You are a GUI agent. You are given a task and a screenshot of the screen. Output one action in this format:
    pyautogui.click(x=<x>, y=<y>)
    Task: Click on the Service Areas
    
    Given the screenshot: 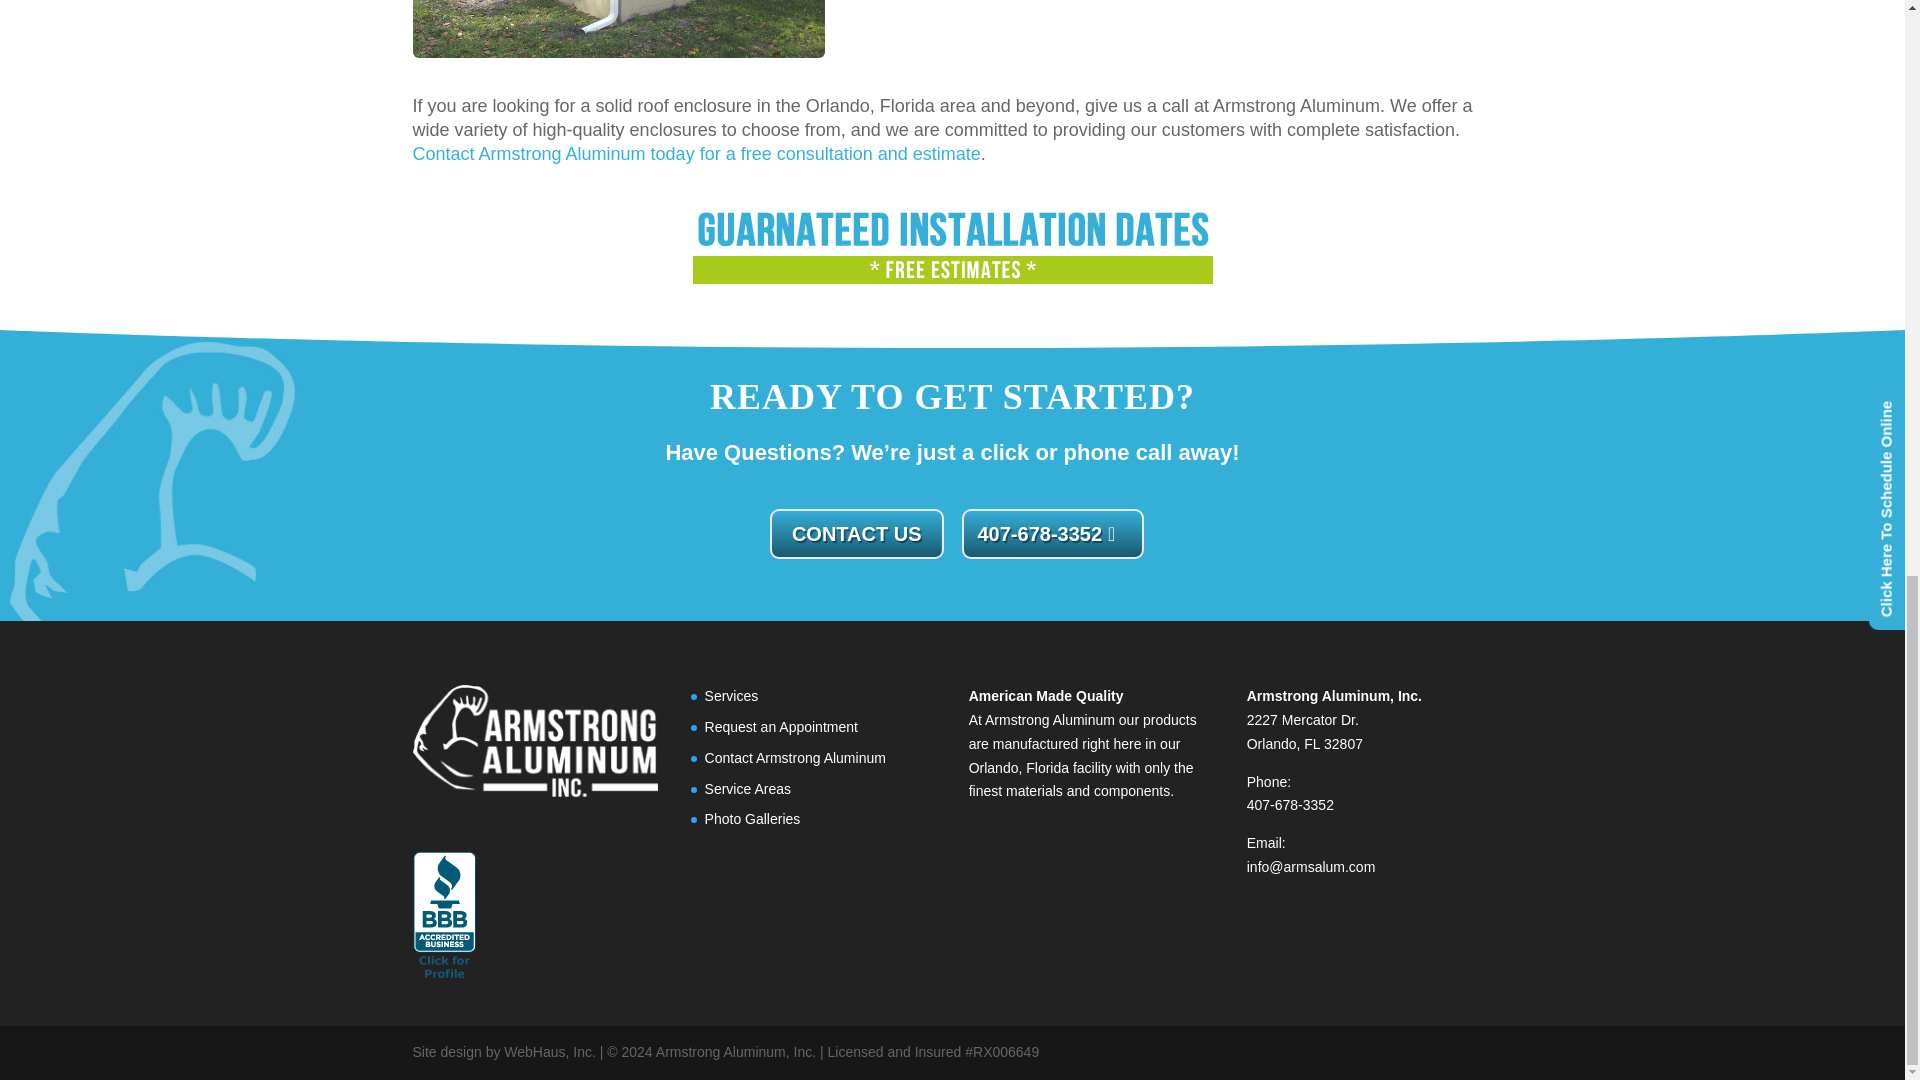 What is the action you would take?
    pyautogui.click(x=748, y=788)
    